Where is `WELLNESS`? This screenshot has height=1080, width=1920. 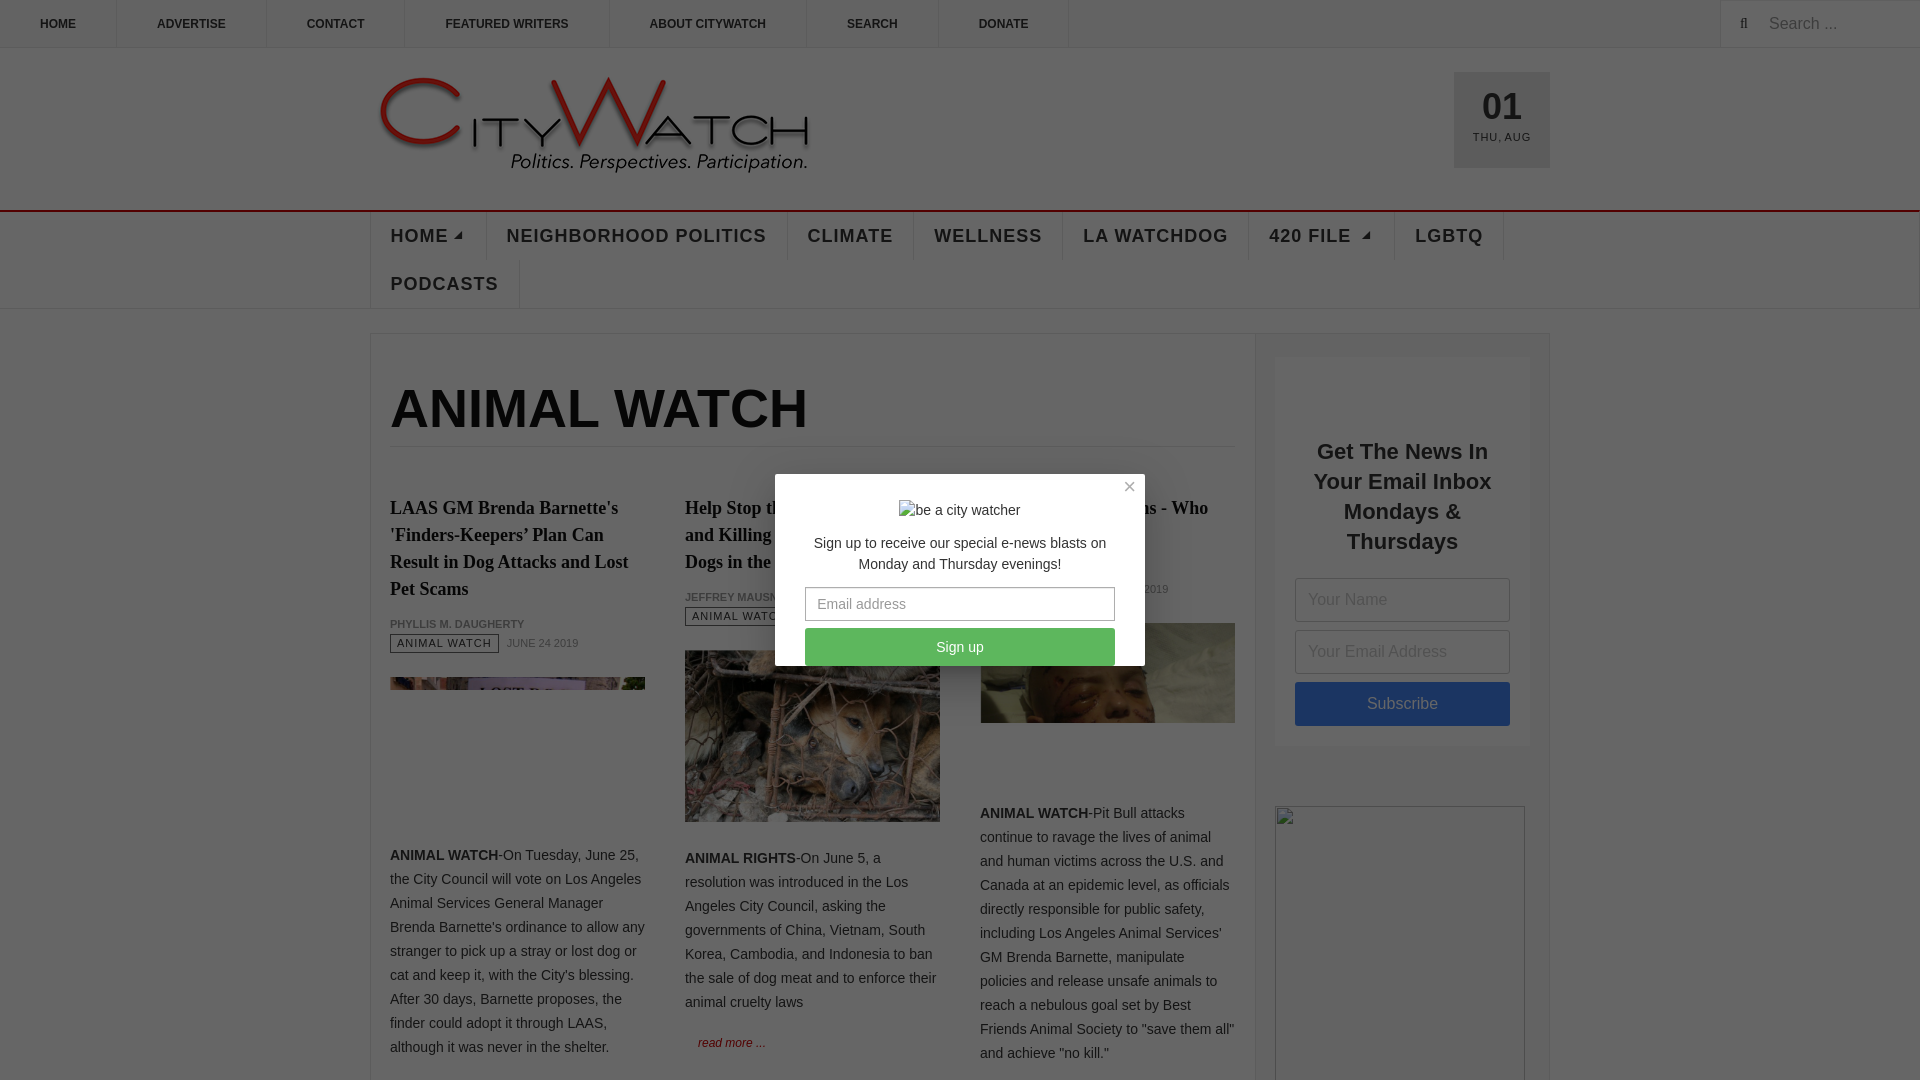
WELLNESS is located at coordinates (988, 236).